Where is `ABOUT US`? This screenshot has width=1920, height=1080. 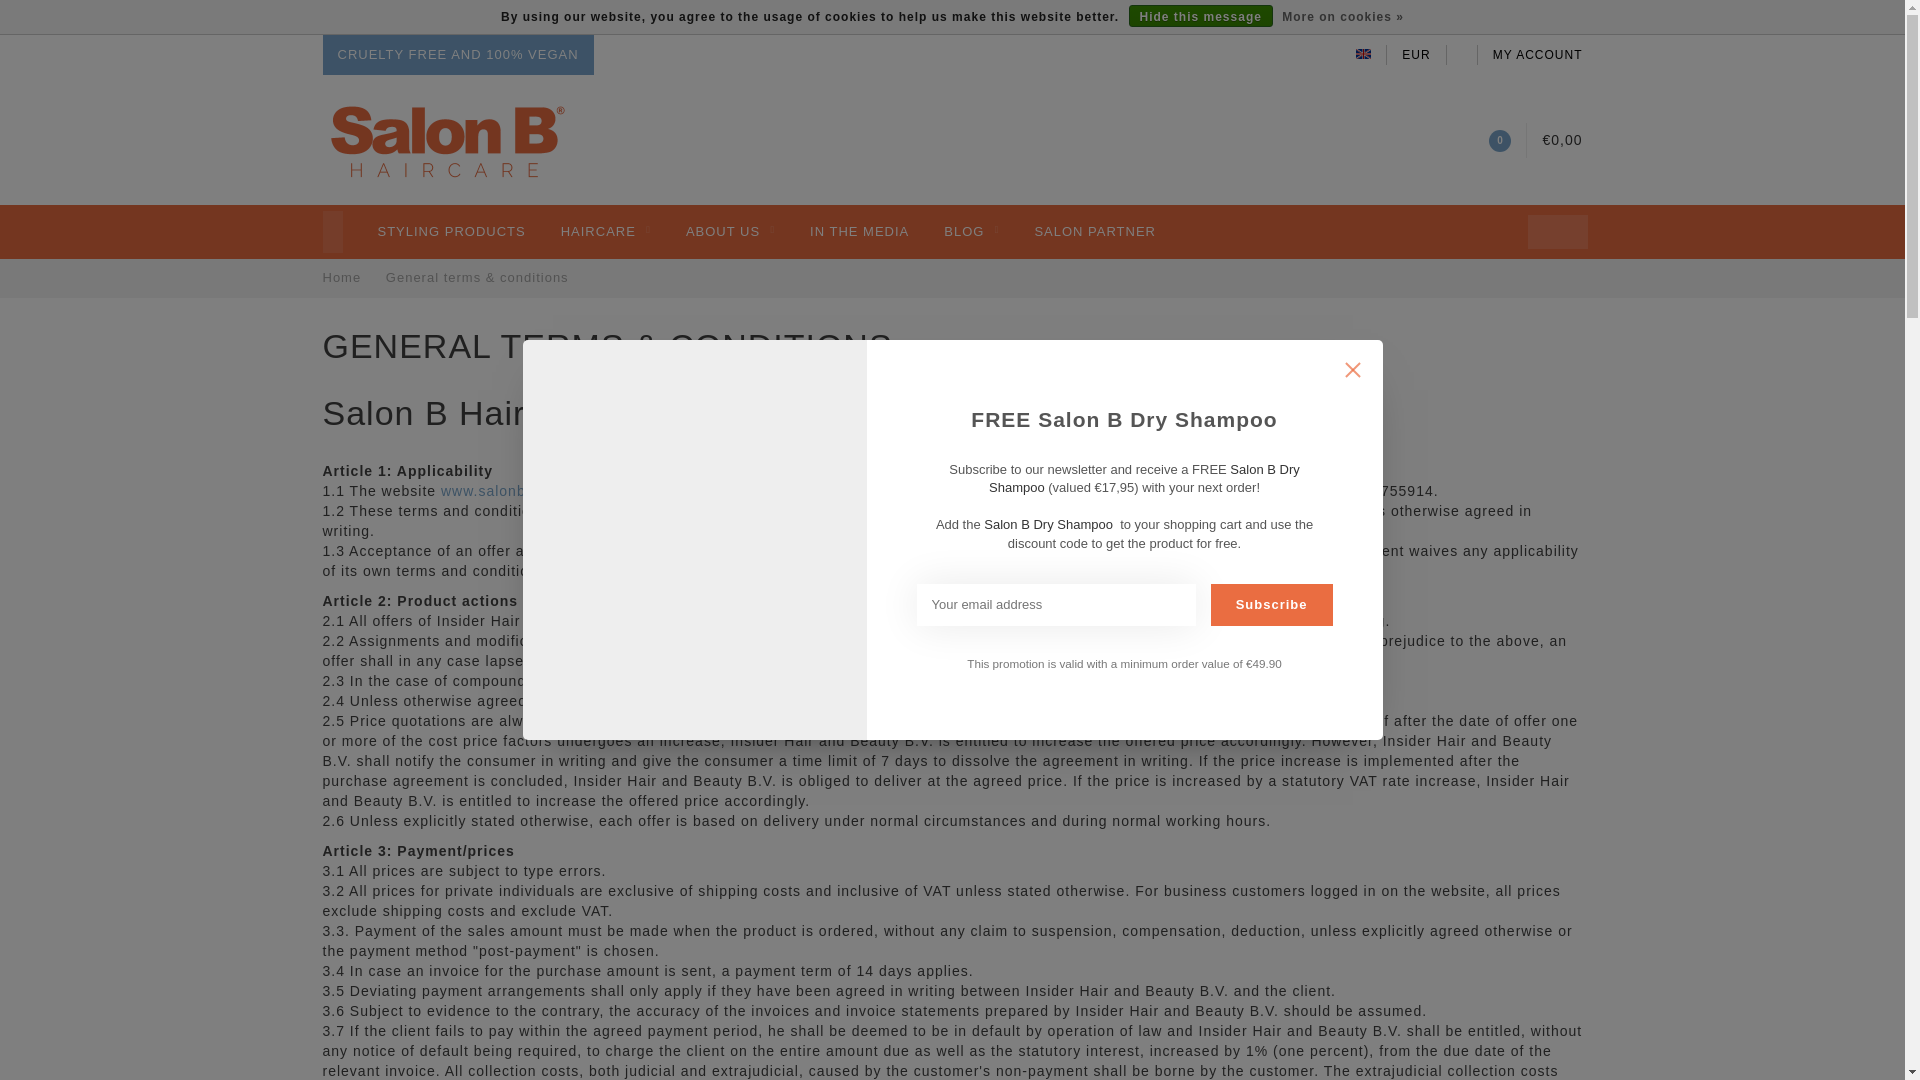
ABOUT US is located at coordinates (730, 232).